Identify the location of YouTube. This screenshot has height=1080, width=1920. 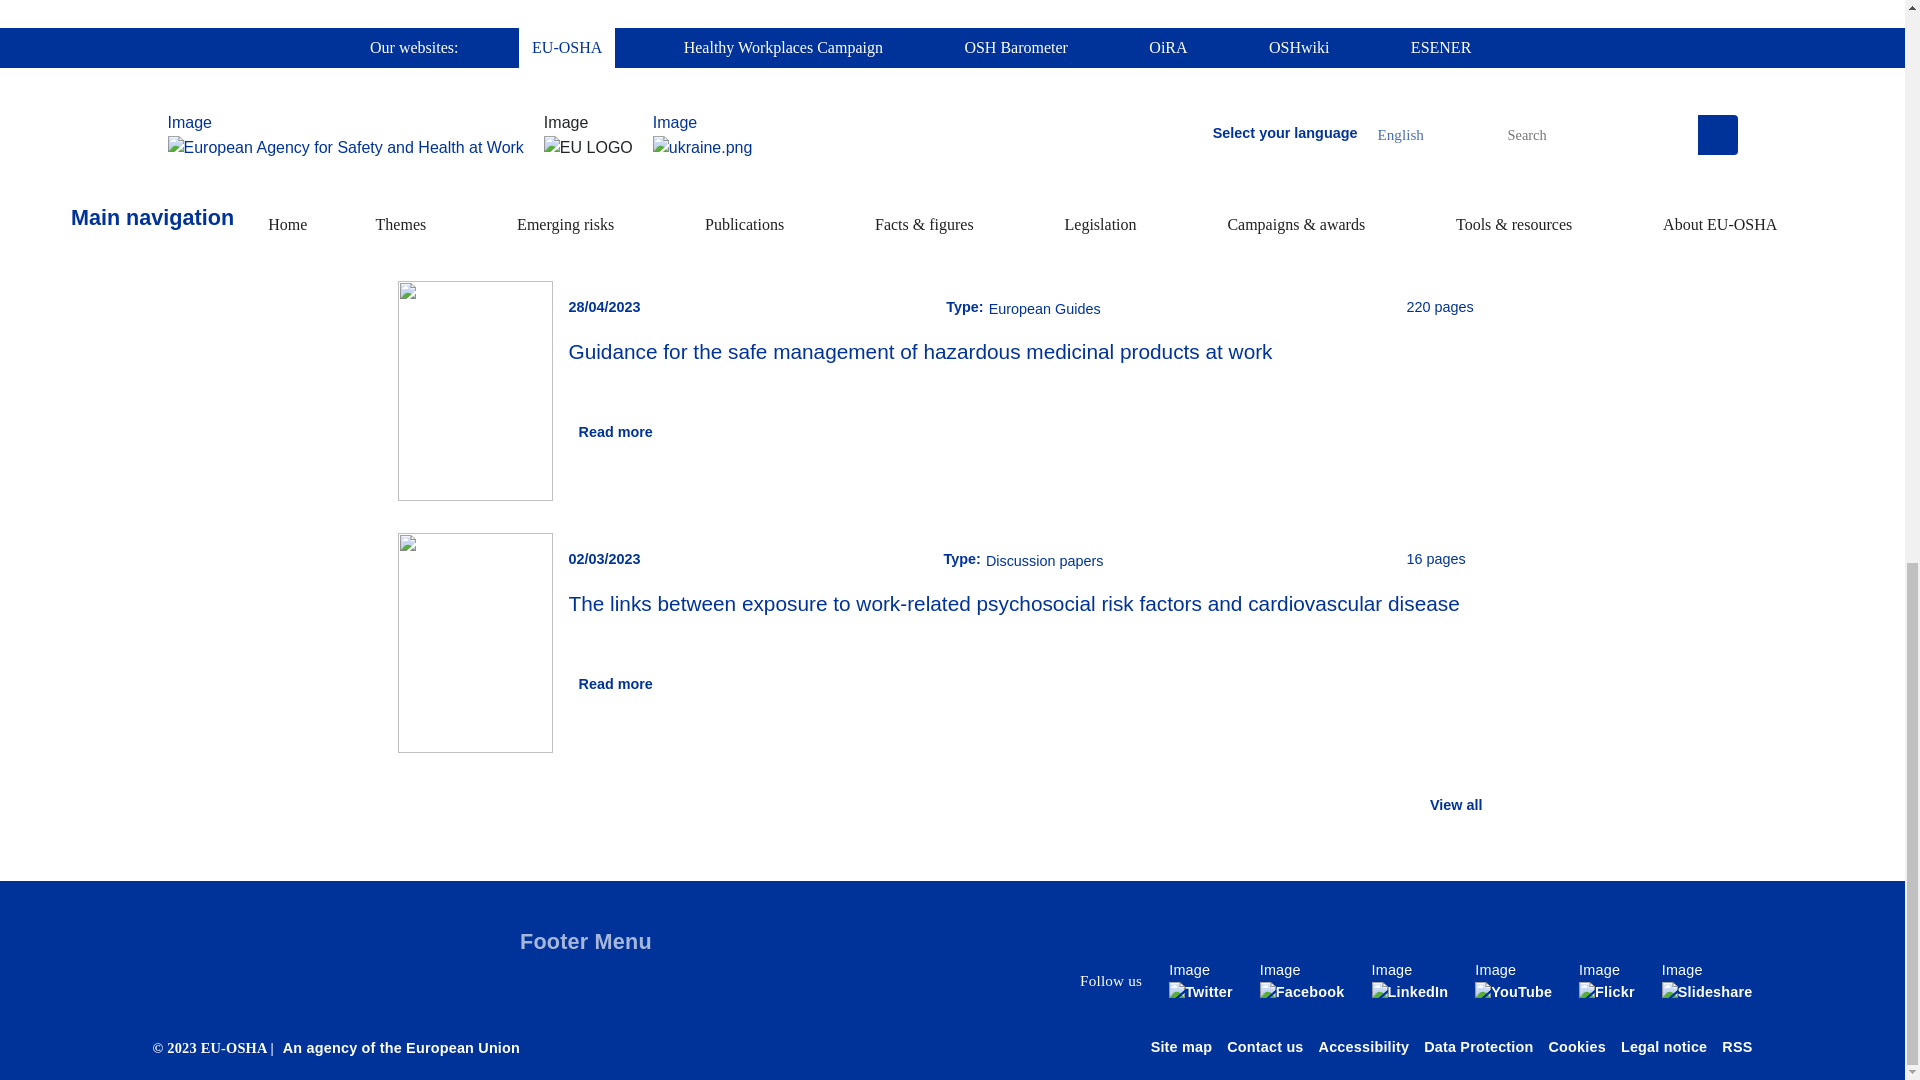
(1505, 981).